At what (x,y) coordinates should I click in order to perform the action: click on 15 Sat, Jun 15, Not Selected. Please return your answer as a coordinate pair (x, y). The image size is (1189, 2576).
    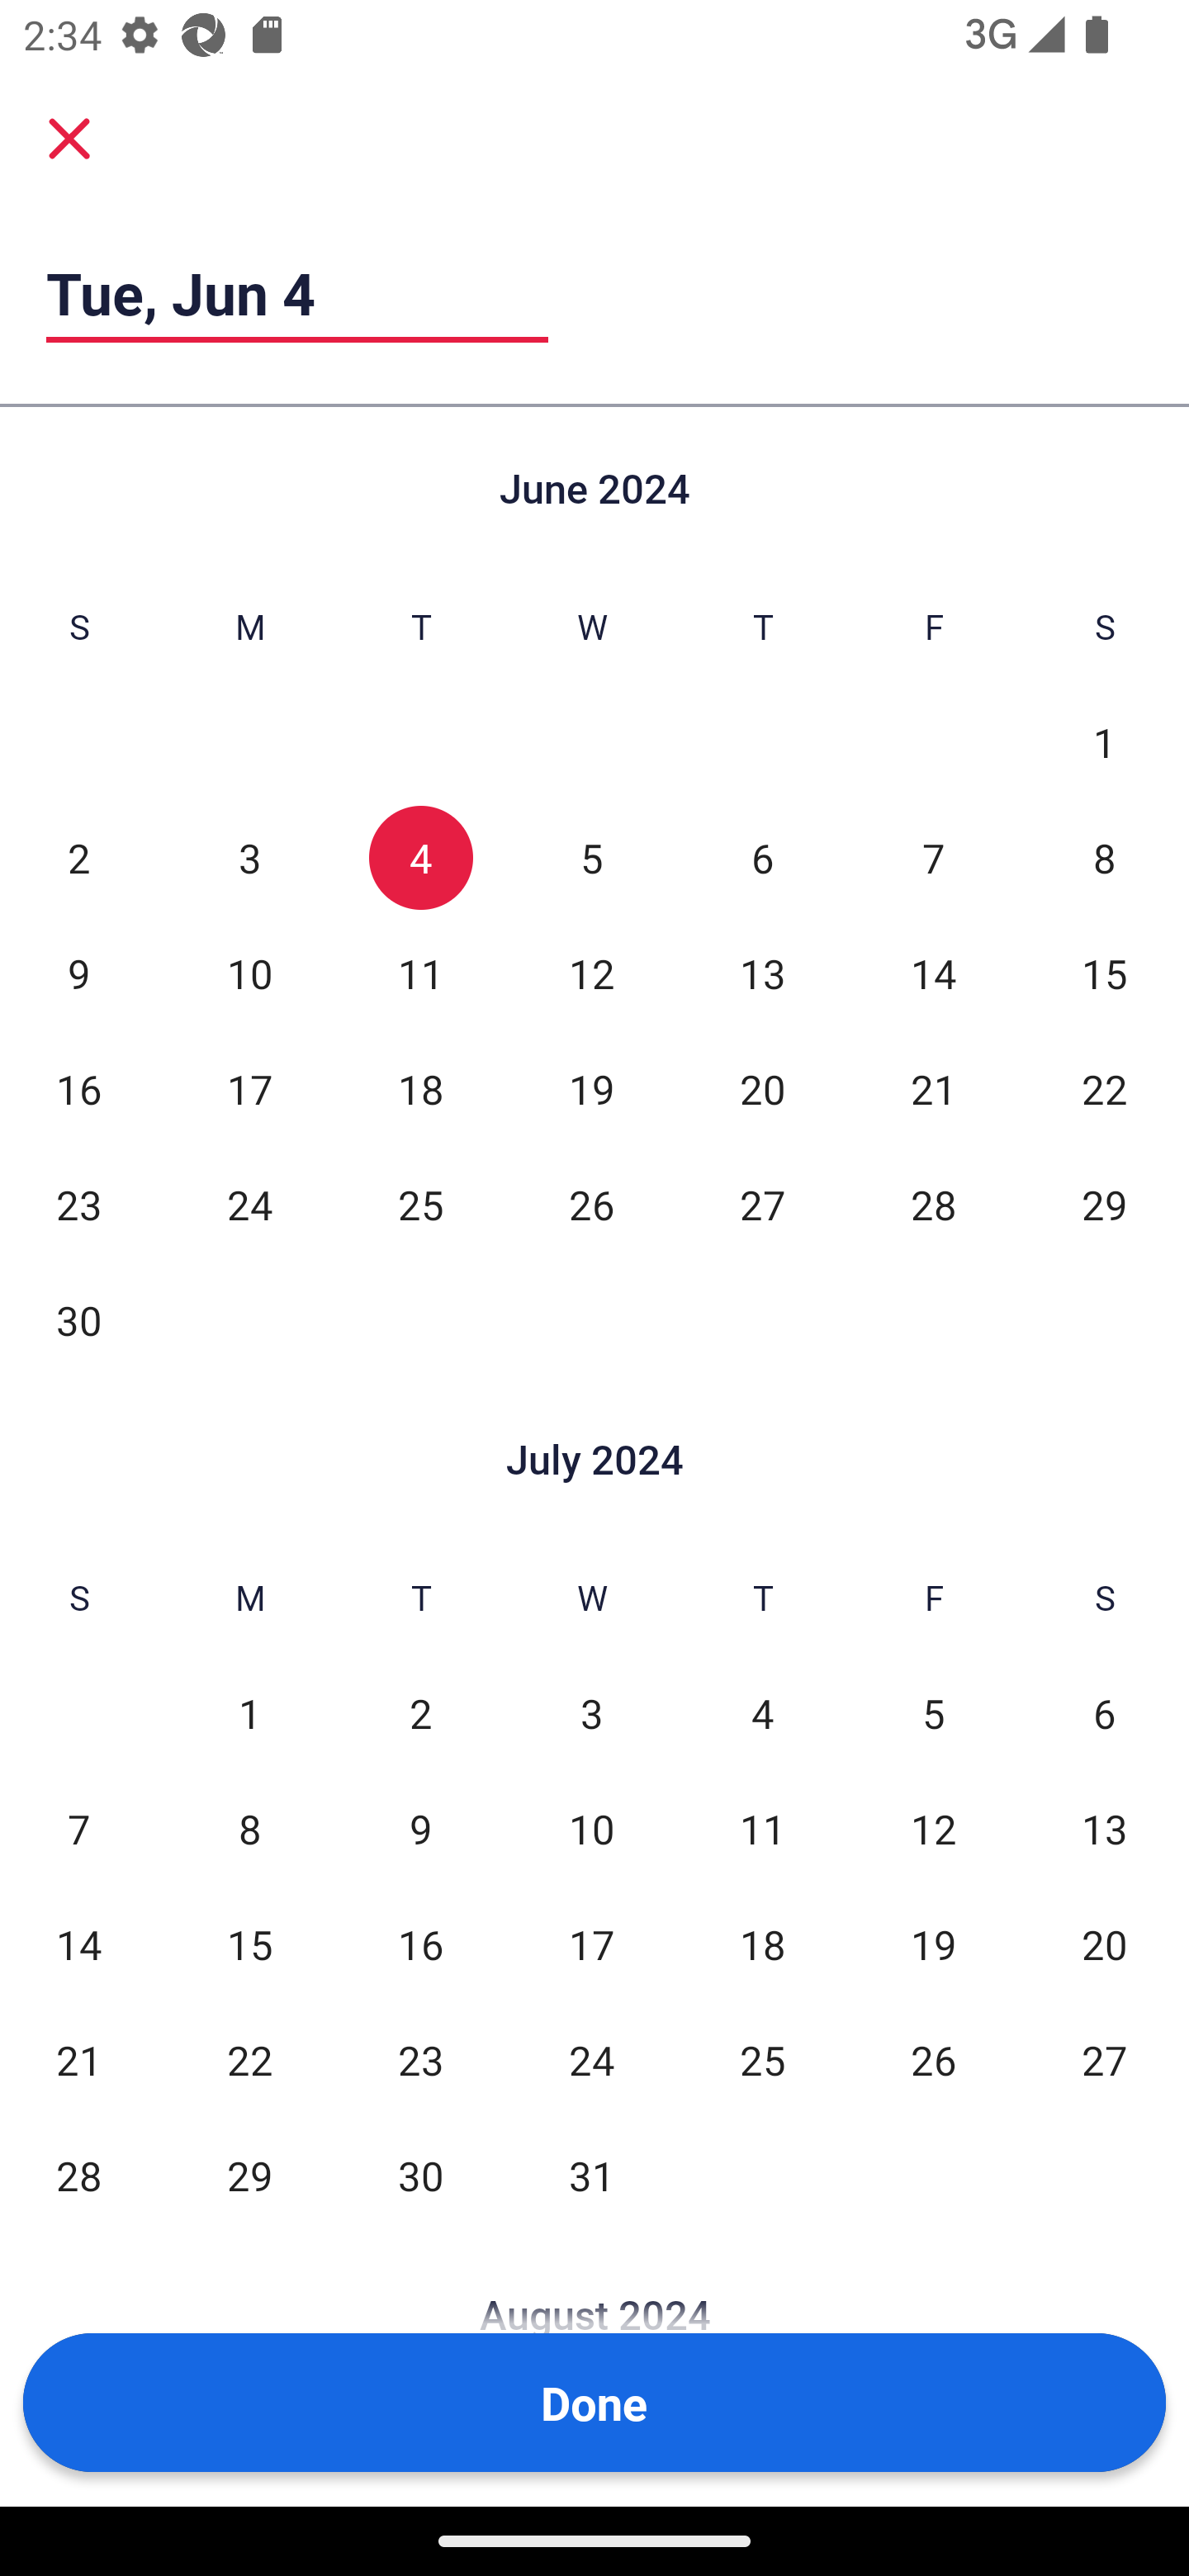
    Looking at the image, I should click on (1105, 973).